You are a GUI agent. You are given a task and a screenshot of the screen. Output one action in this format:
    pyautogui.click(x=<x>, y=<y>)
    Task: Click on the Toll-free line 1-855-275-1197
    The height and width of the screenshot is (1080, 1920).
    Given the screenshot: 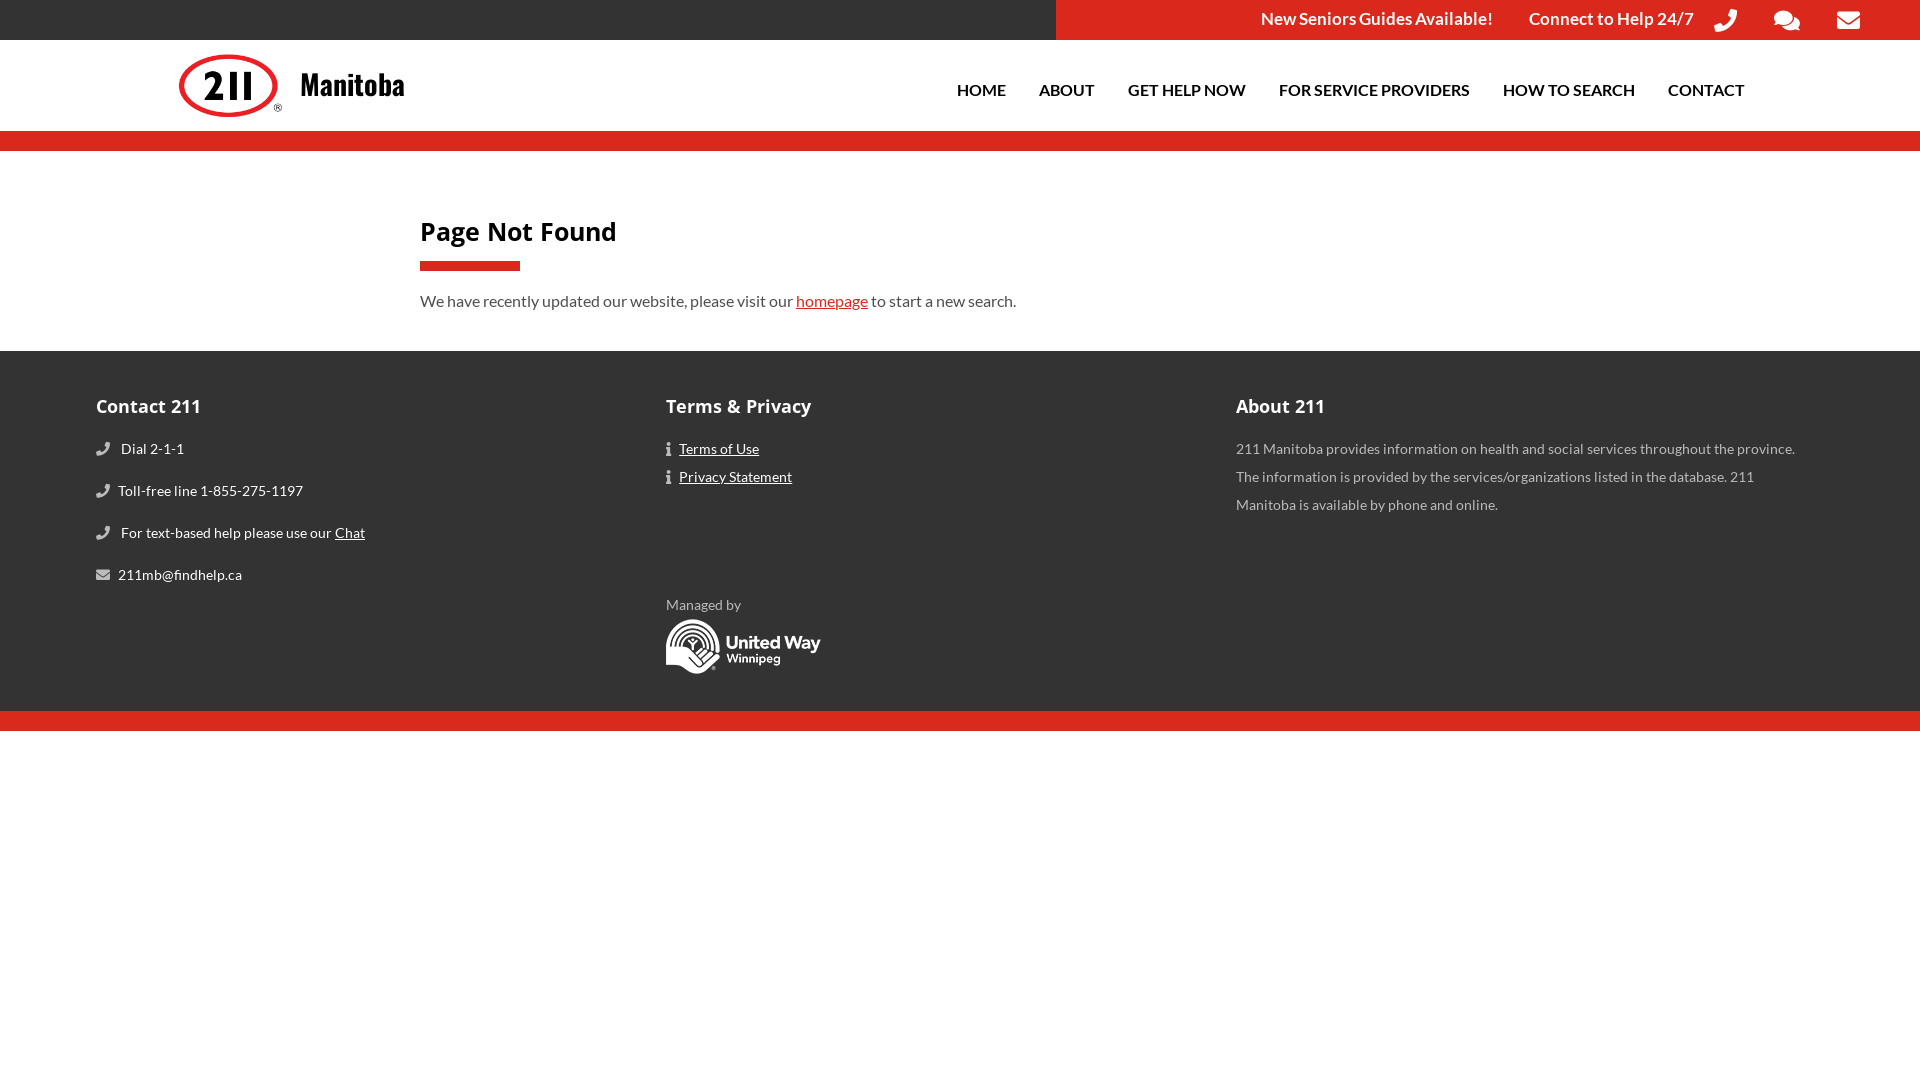 What is the action you would take?
    pyautogui.click(x=210, y=490)
    